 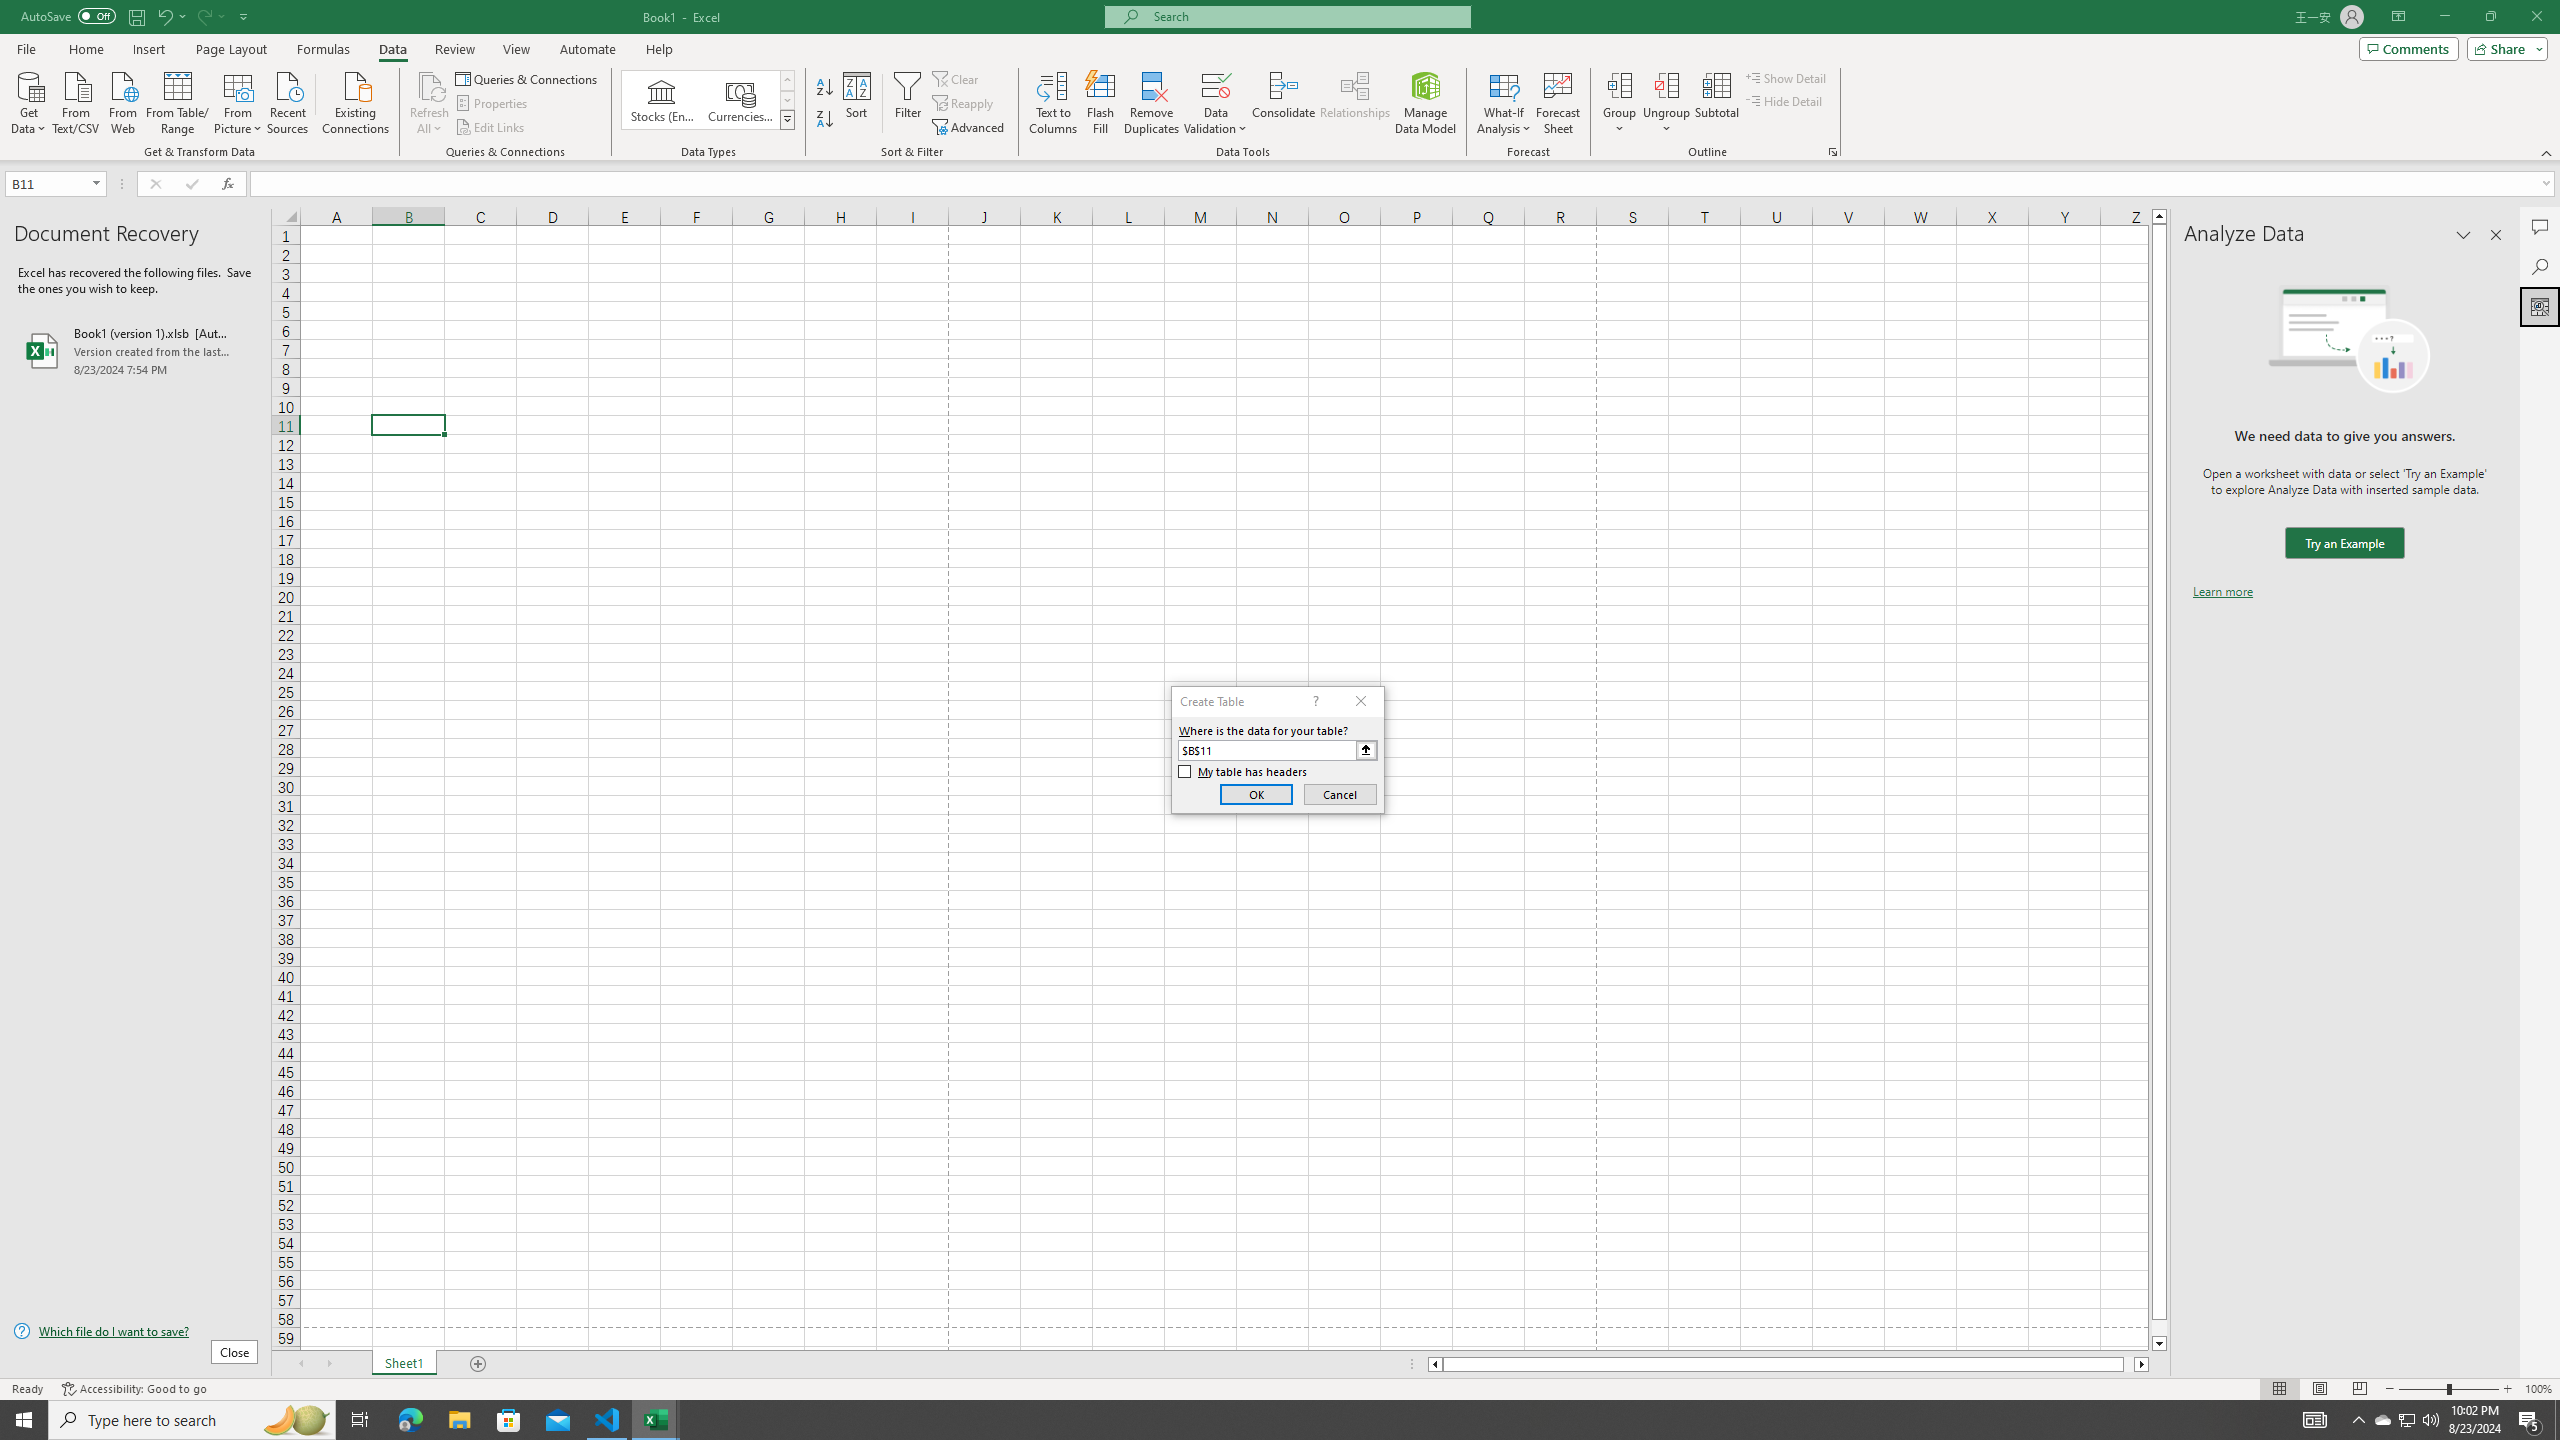 I want to click on Learn more, so click(x=2222, y=592).